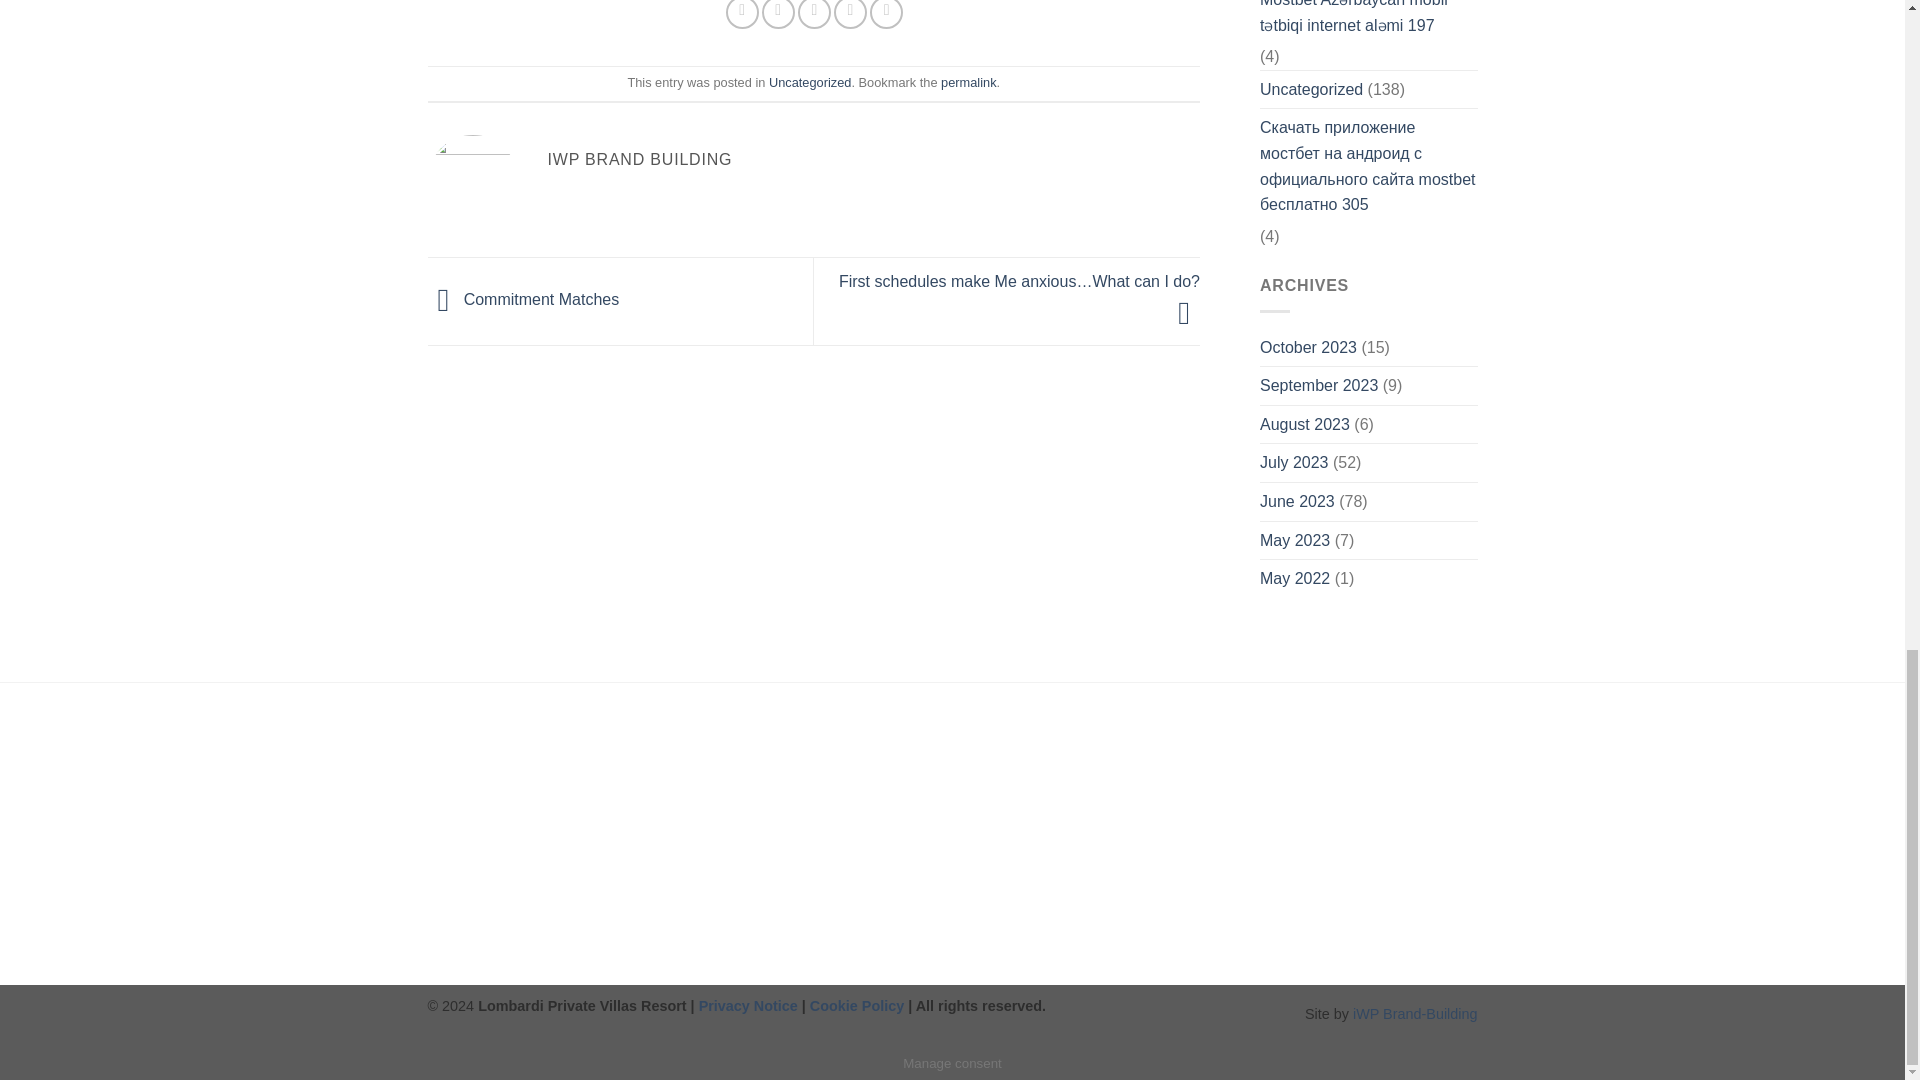 This screenshot has width=1920, height=1080. What do you see at coordinates (814, 14) in the screenshot?
I see `Email to a Friend` at bounding box center [814, 14].